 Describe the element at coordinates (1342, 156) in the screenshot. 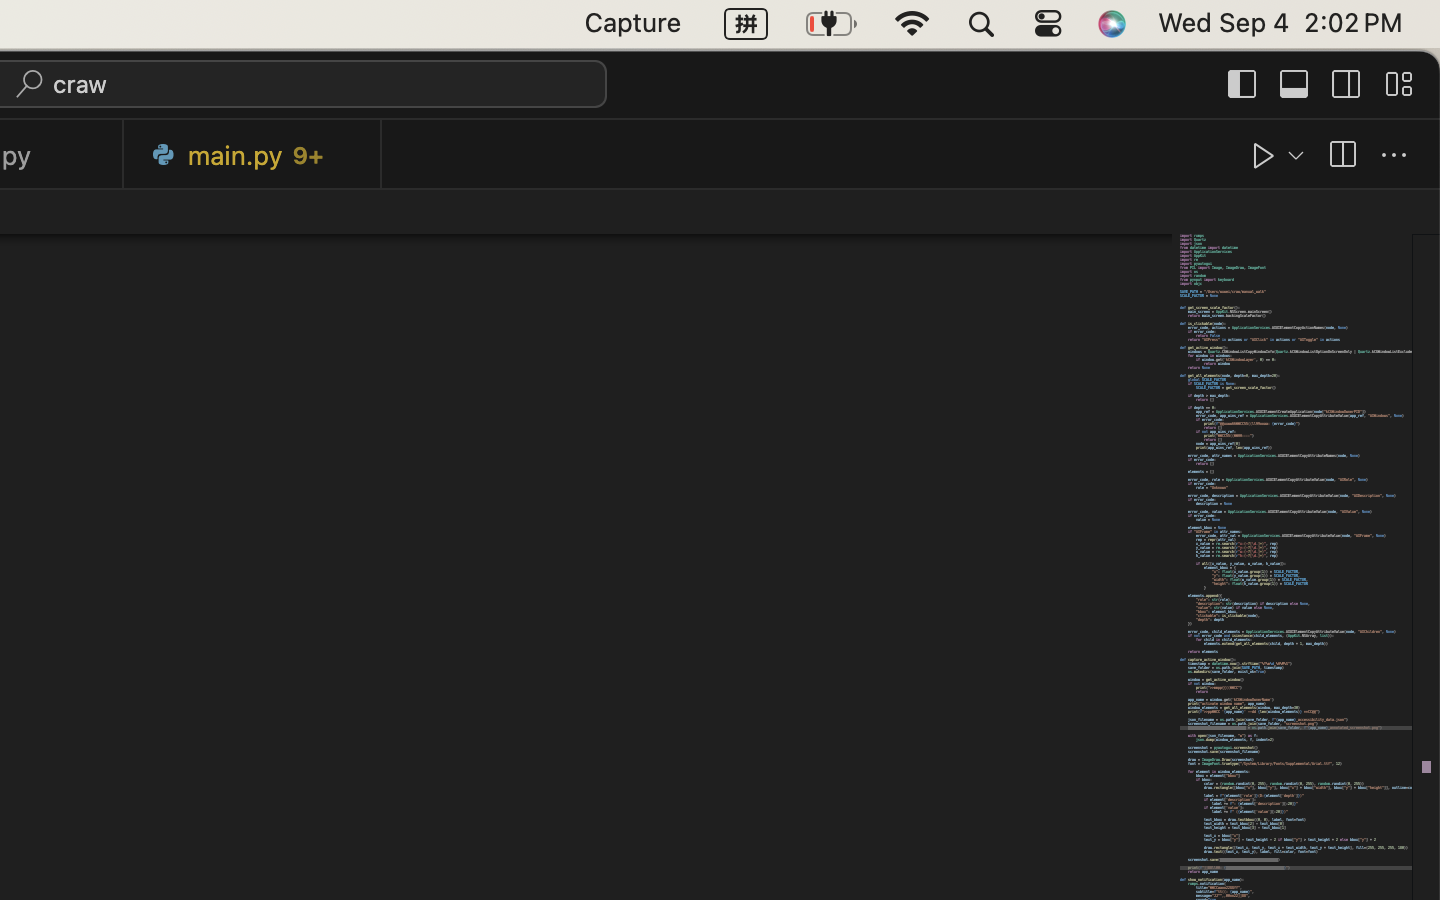

I see `` at that location.